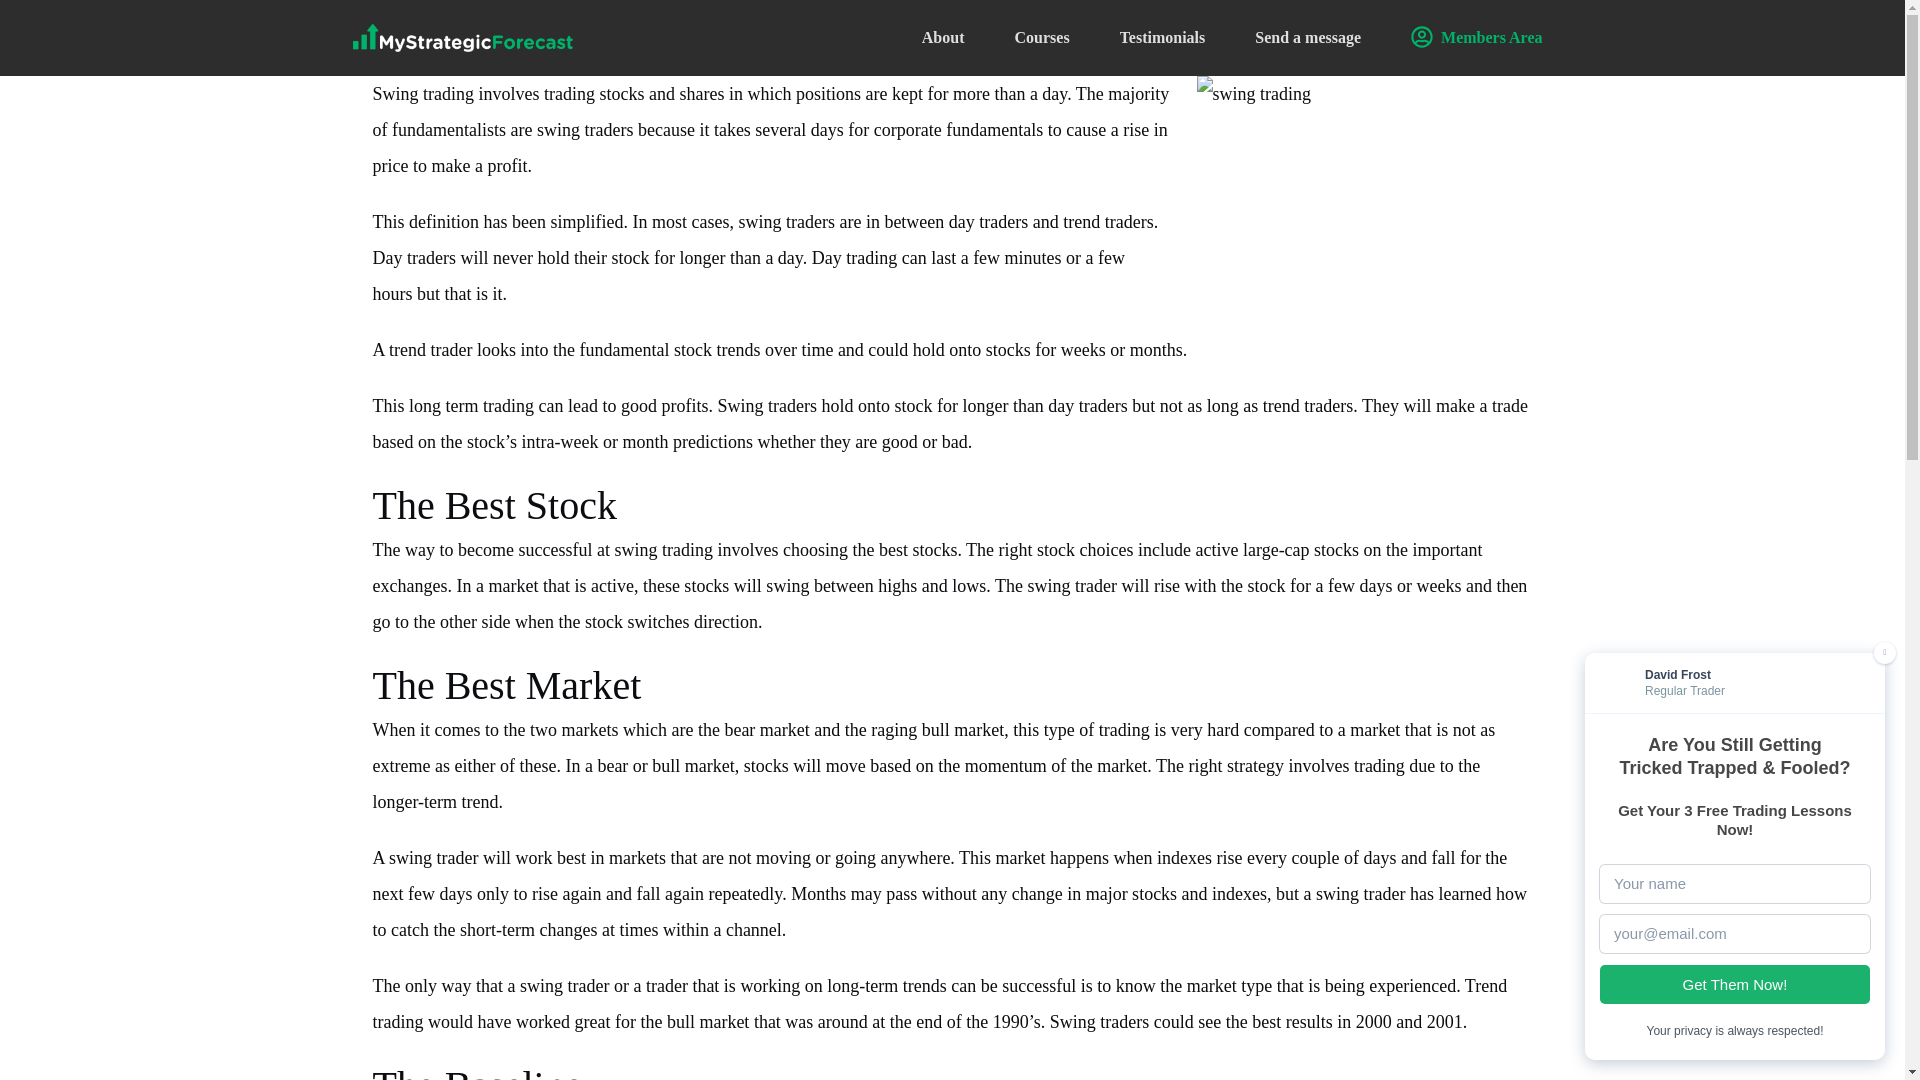 The image size is (1920, 1080). Describe the element at coordinates (1476, 38) in the screenshot. I see `Members Area` at that location.